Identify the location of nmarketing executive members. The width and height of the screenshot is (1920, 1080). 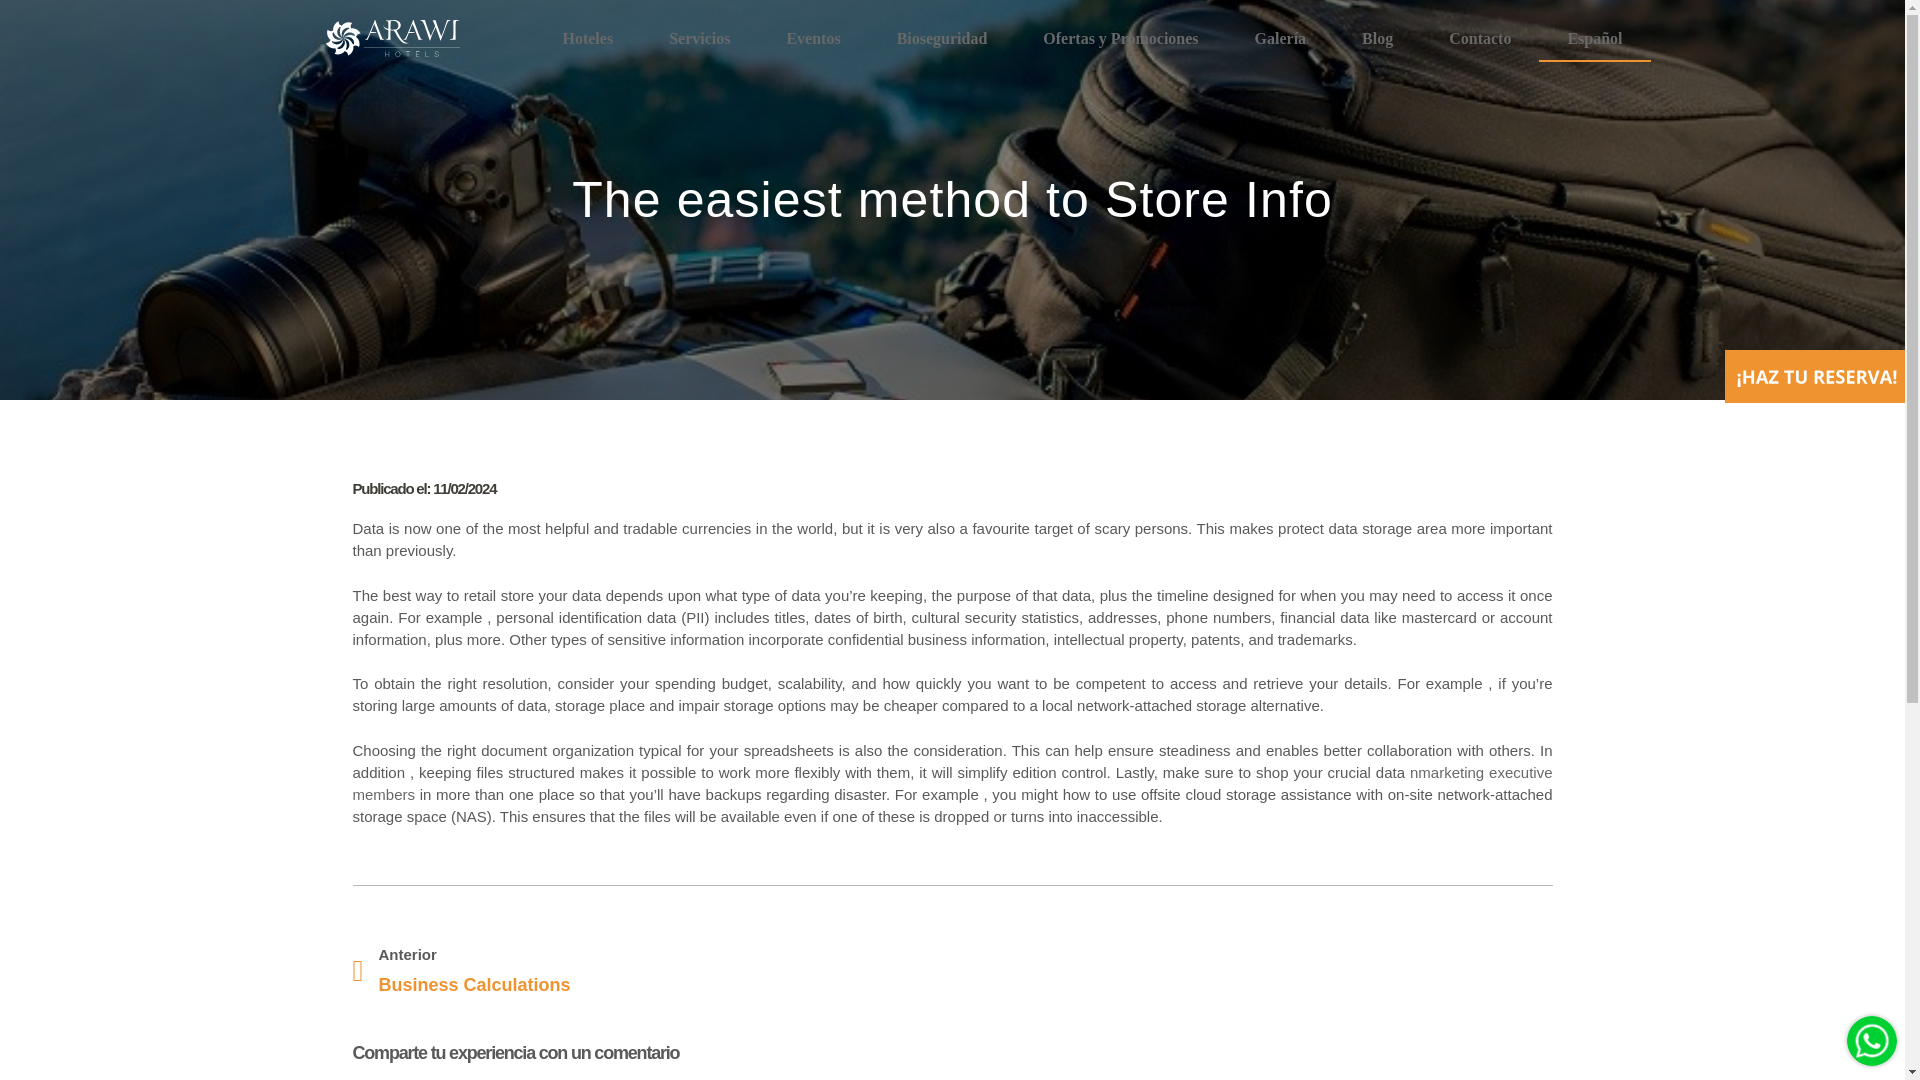
(951, 783).